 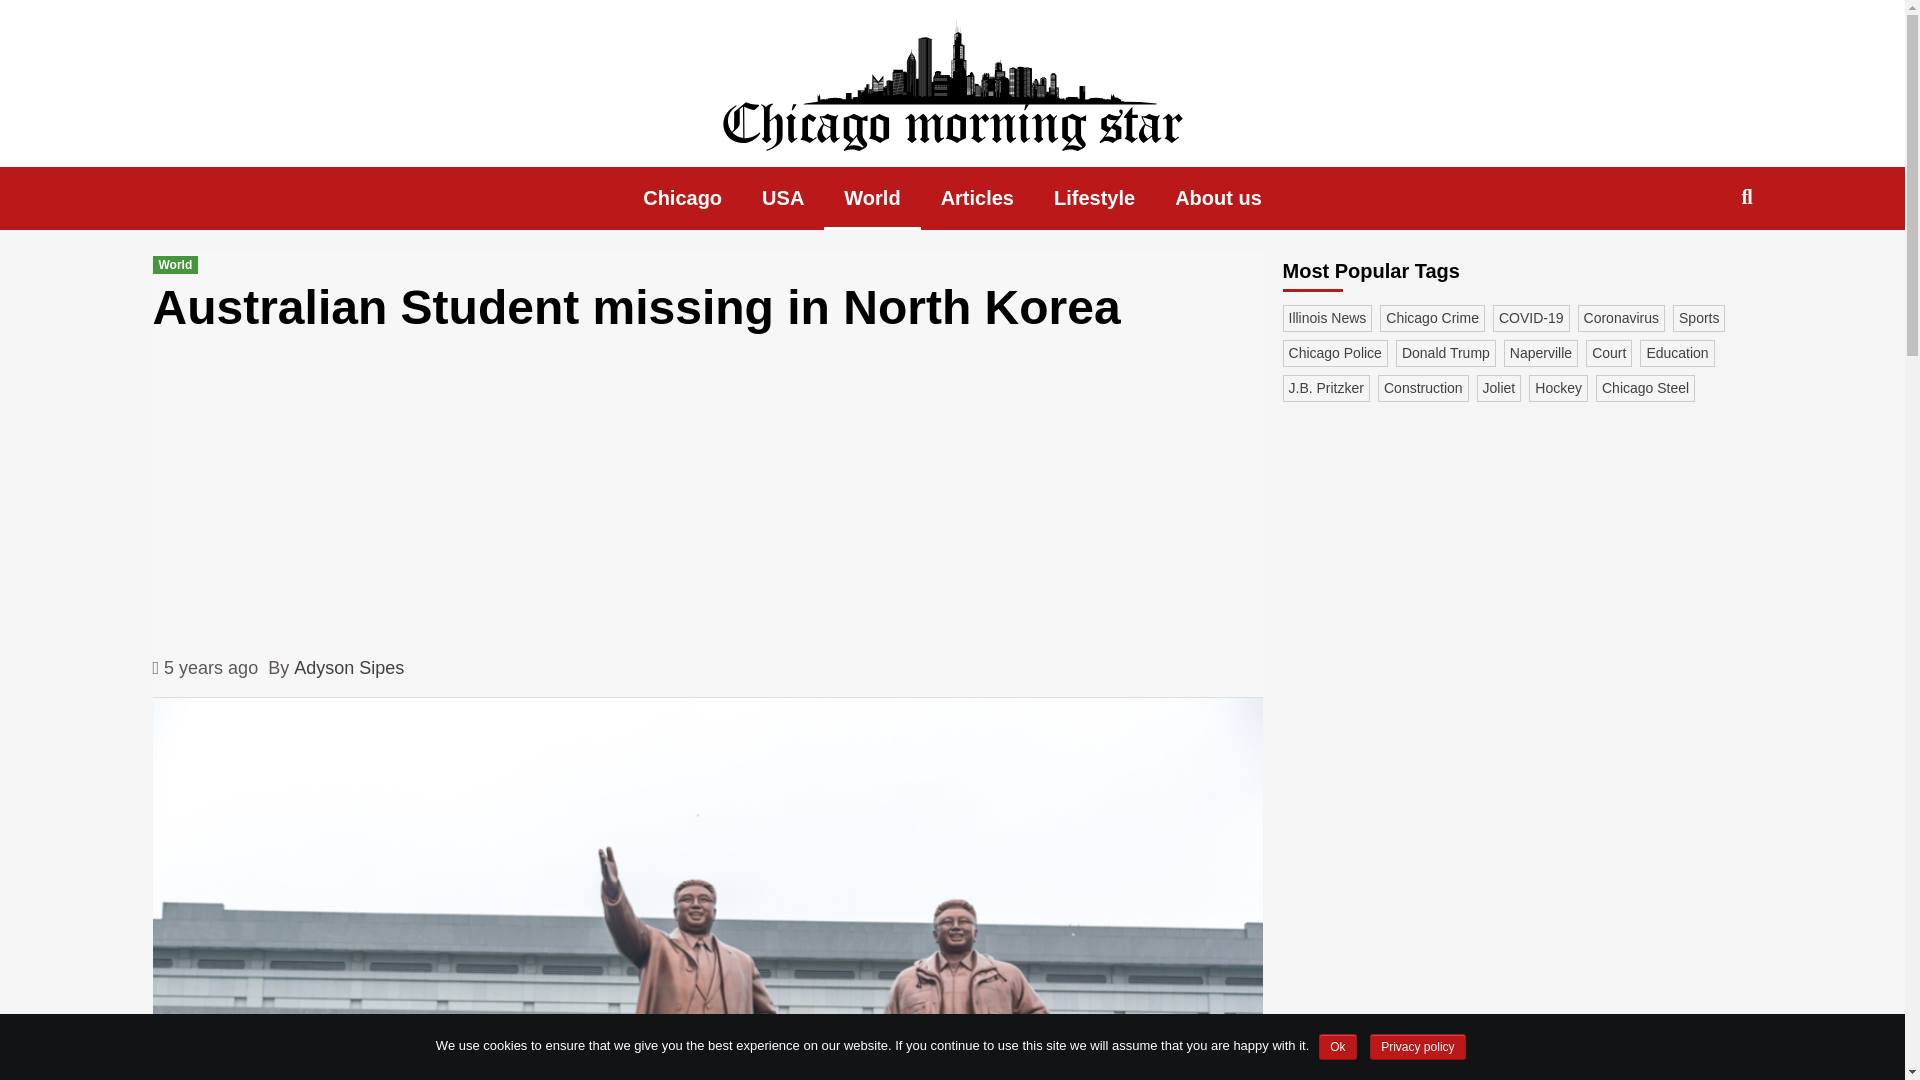 I want to click on USA, so click(x=782, y=198).